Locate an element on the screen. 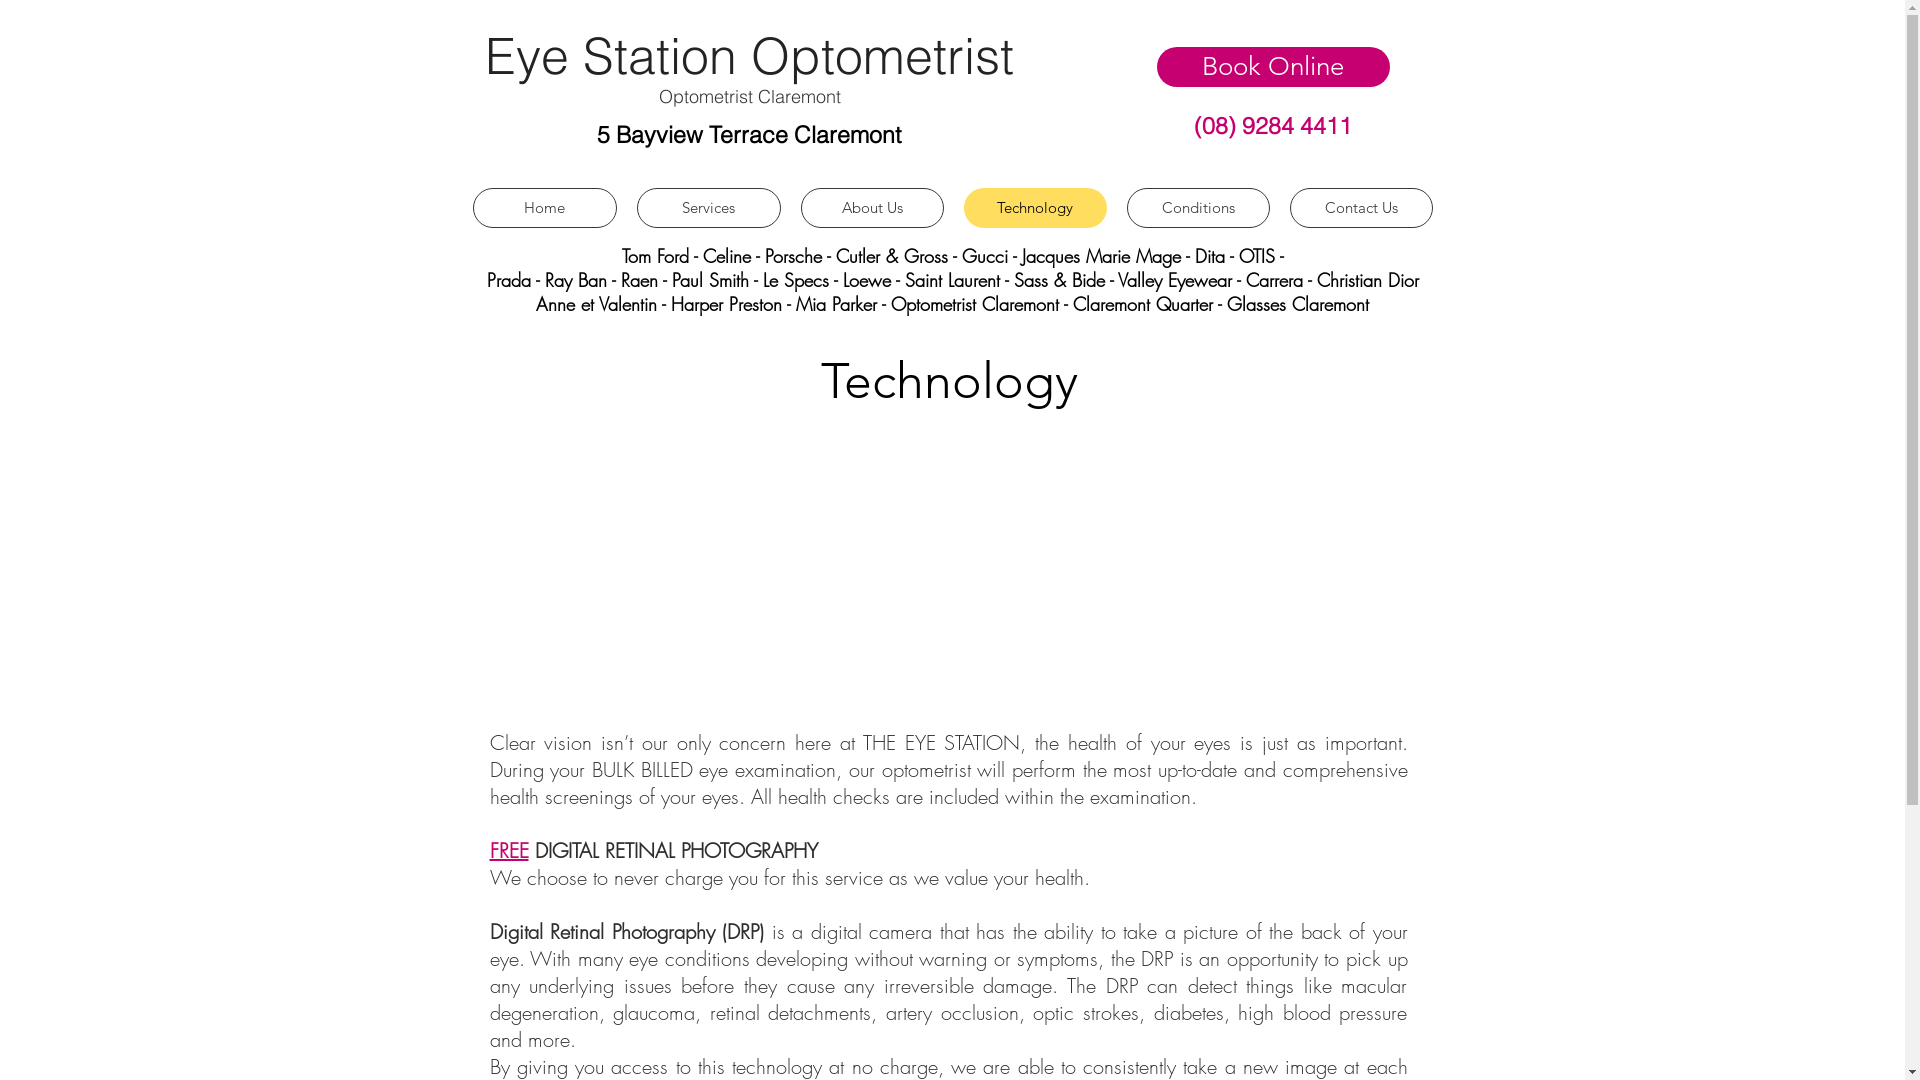 The height and width of the screenshot is (1080, 1920). Home is located at coordinates (544, 208).